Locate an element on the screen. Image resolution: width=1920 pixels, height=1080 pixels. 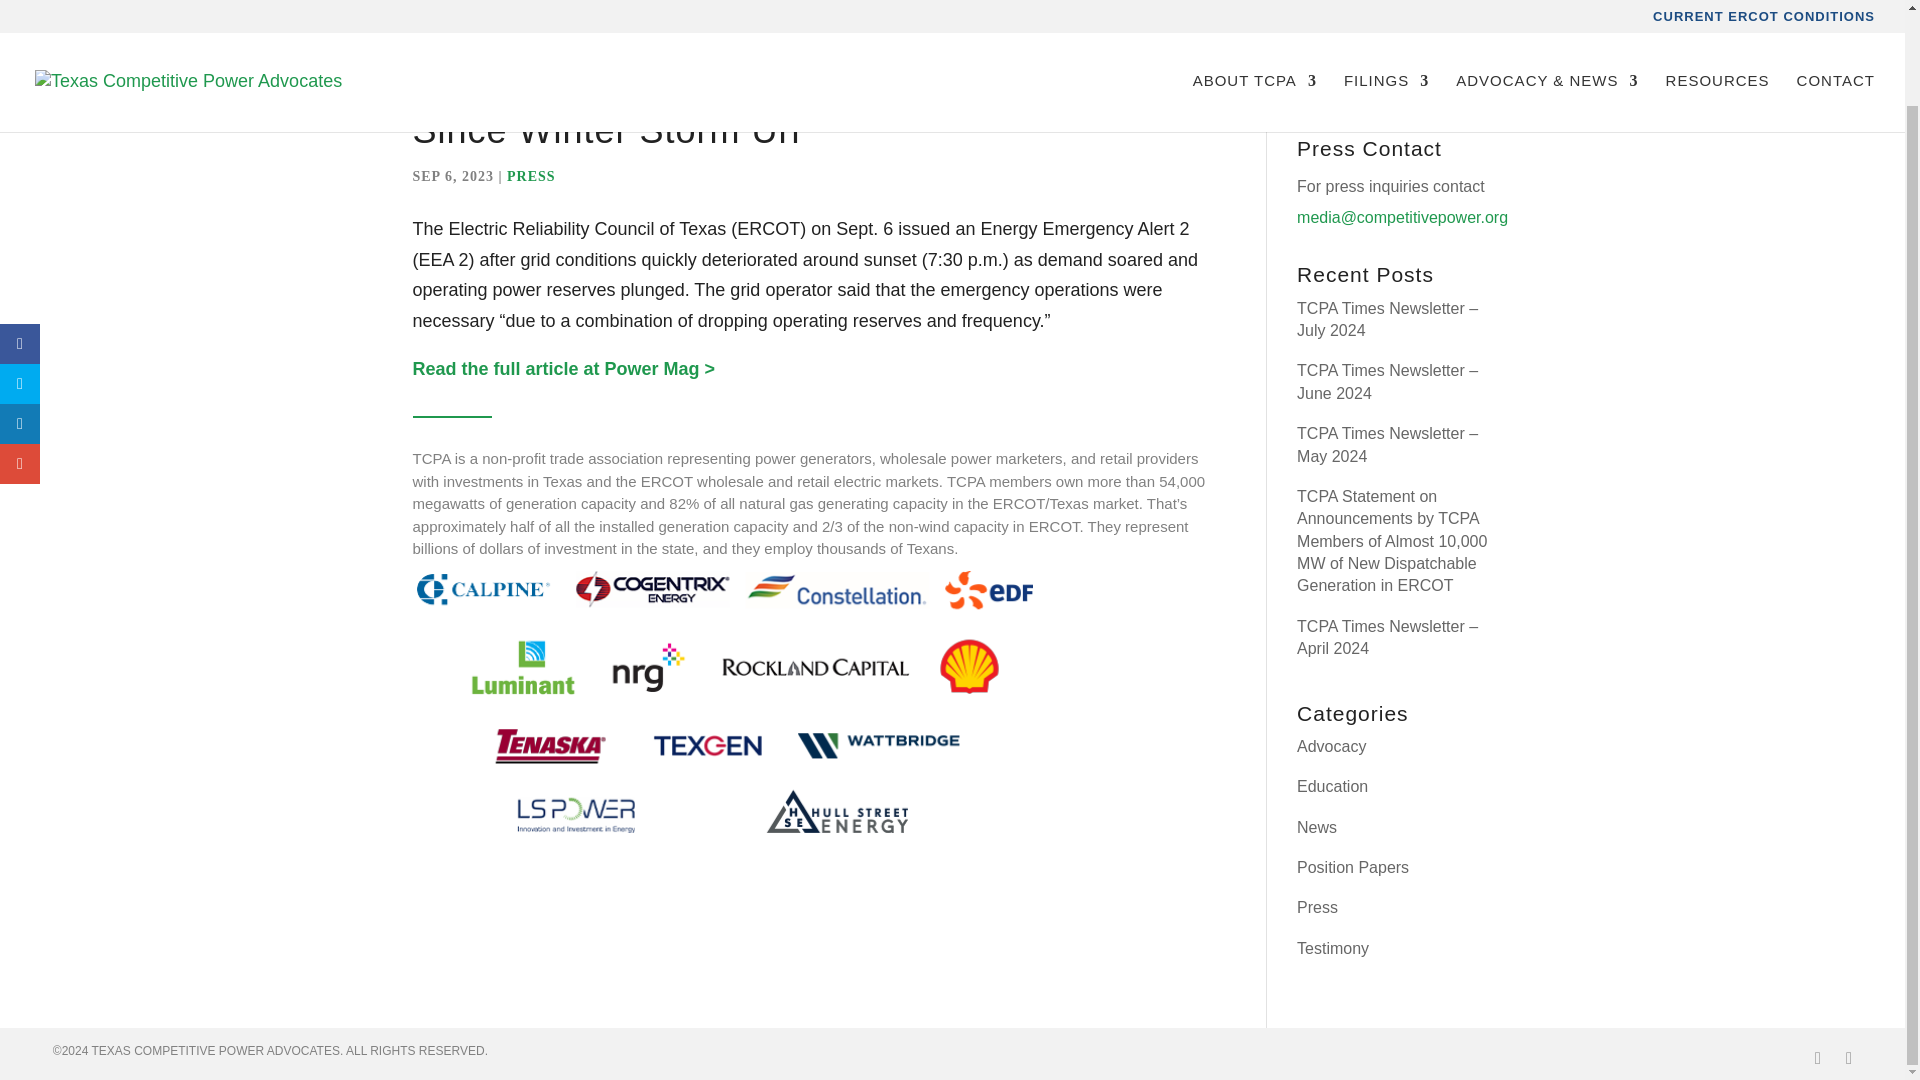
CONTACT is located at coordinates (1836, 14).